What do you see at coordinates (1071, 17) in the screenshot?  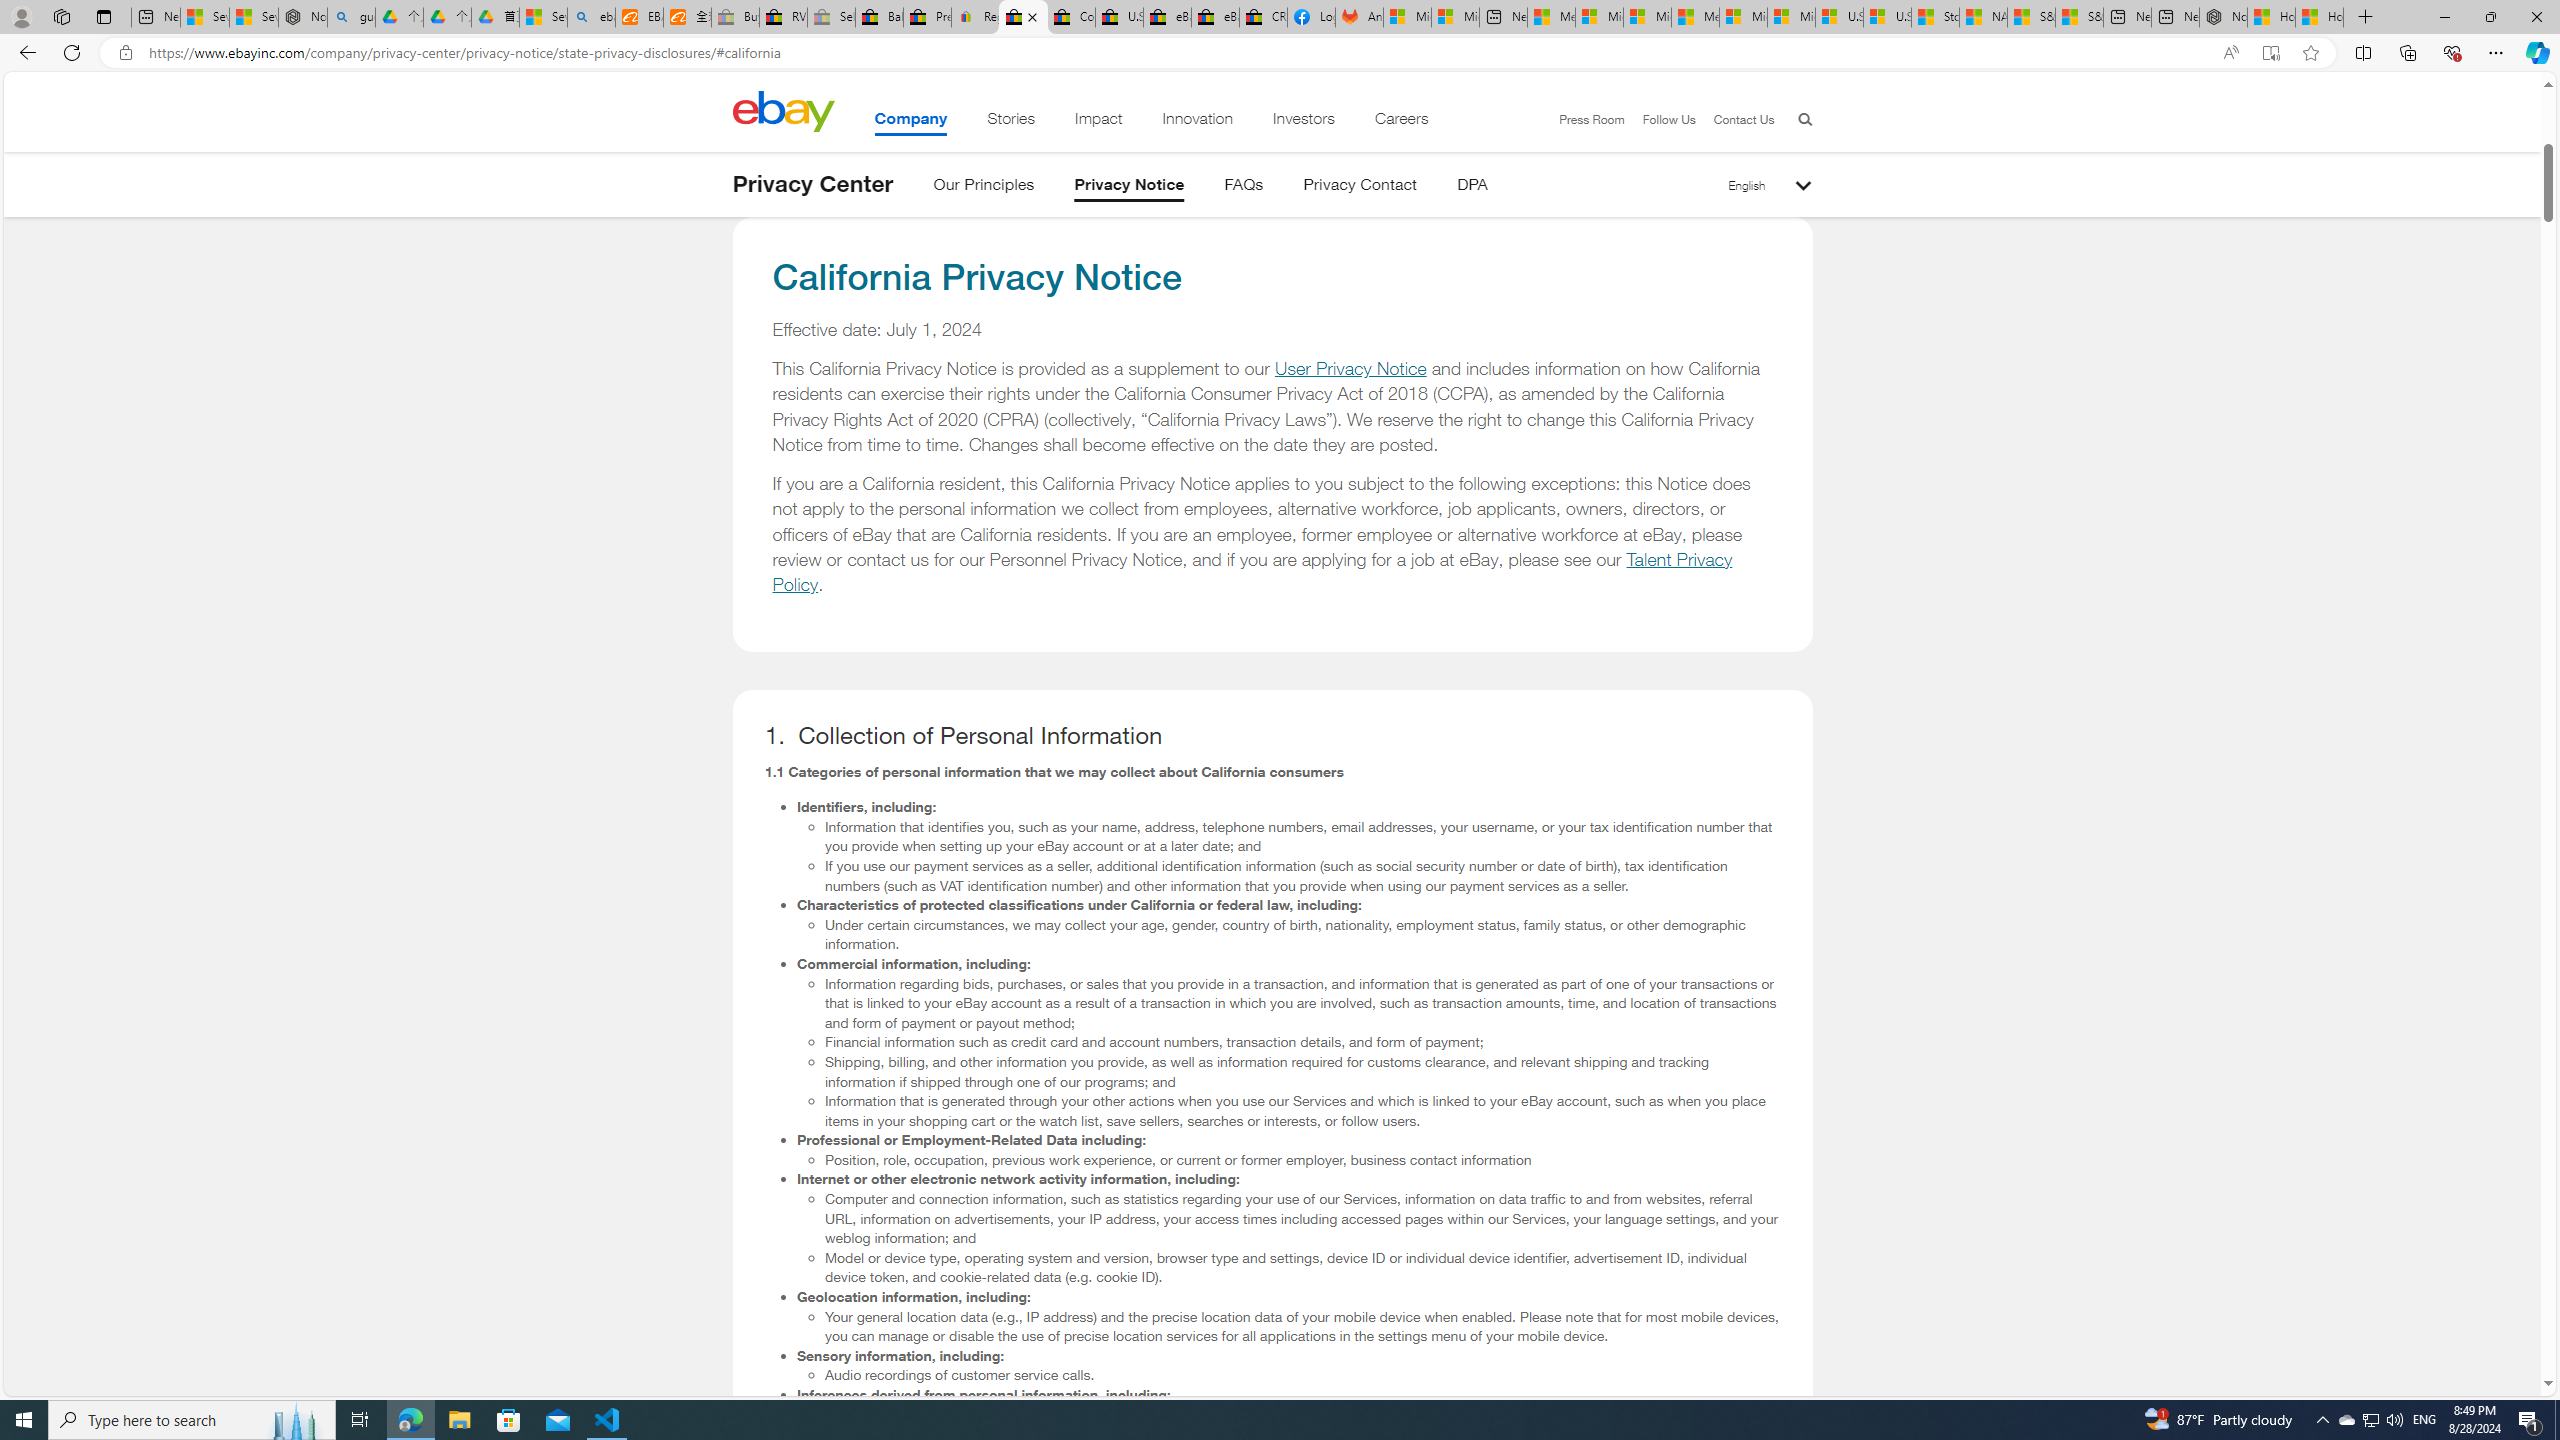 I see `Consumer Health Data Privacy Policy - eBay Inc.` at bounding box center [1071, 17].